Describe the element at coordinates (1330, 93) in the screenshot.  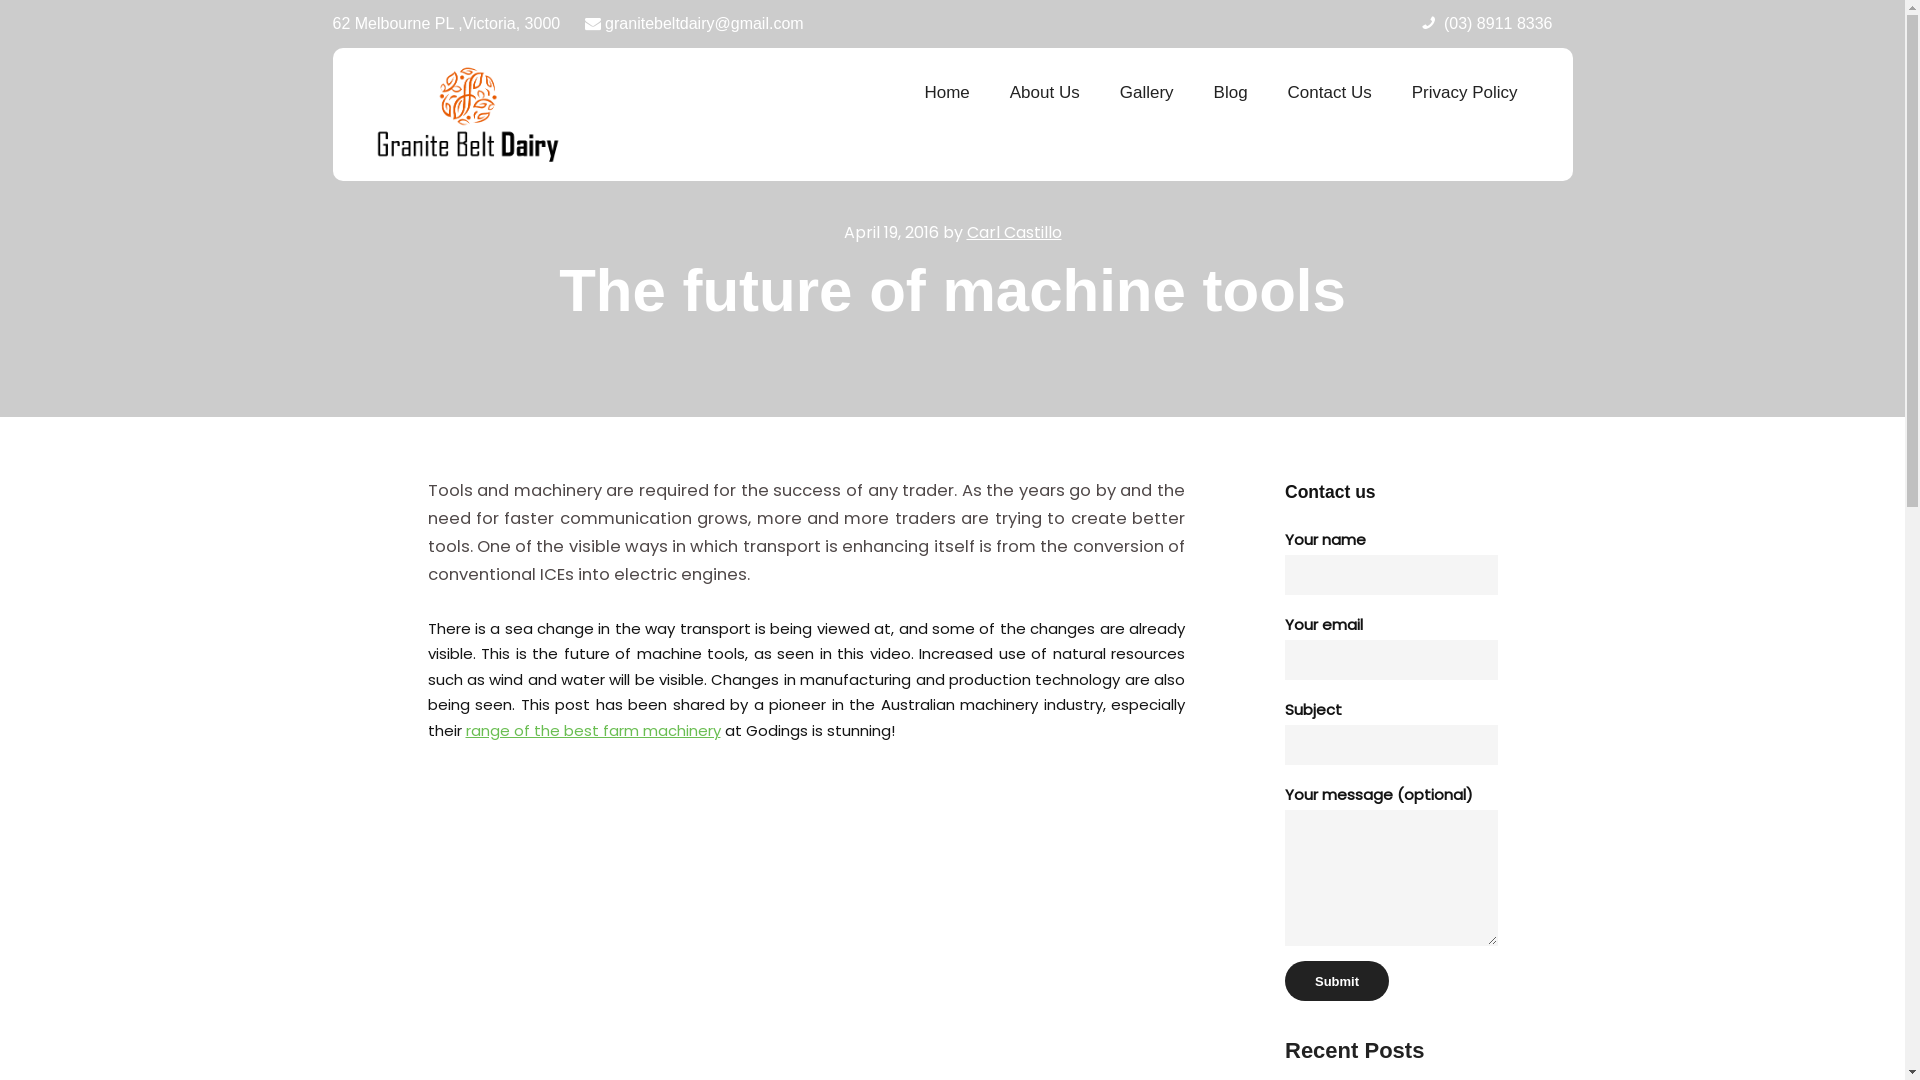
I see `Contact Us` at that location.